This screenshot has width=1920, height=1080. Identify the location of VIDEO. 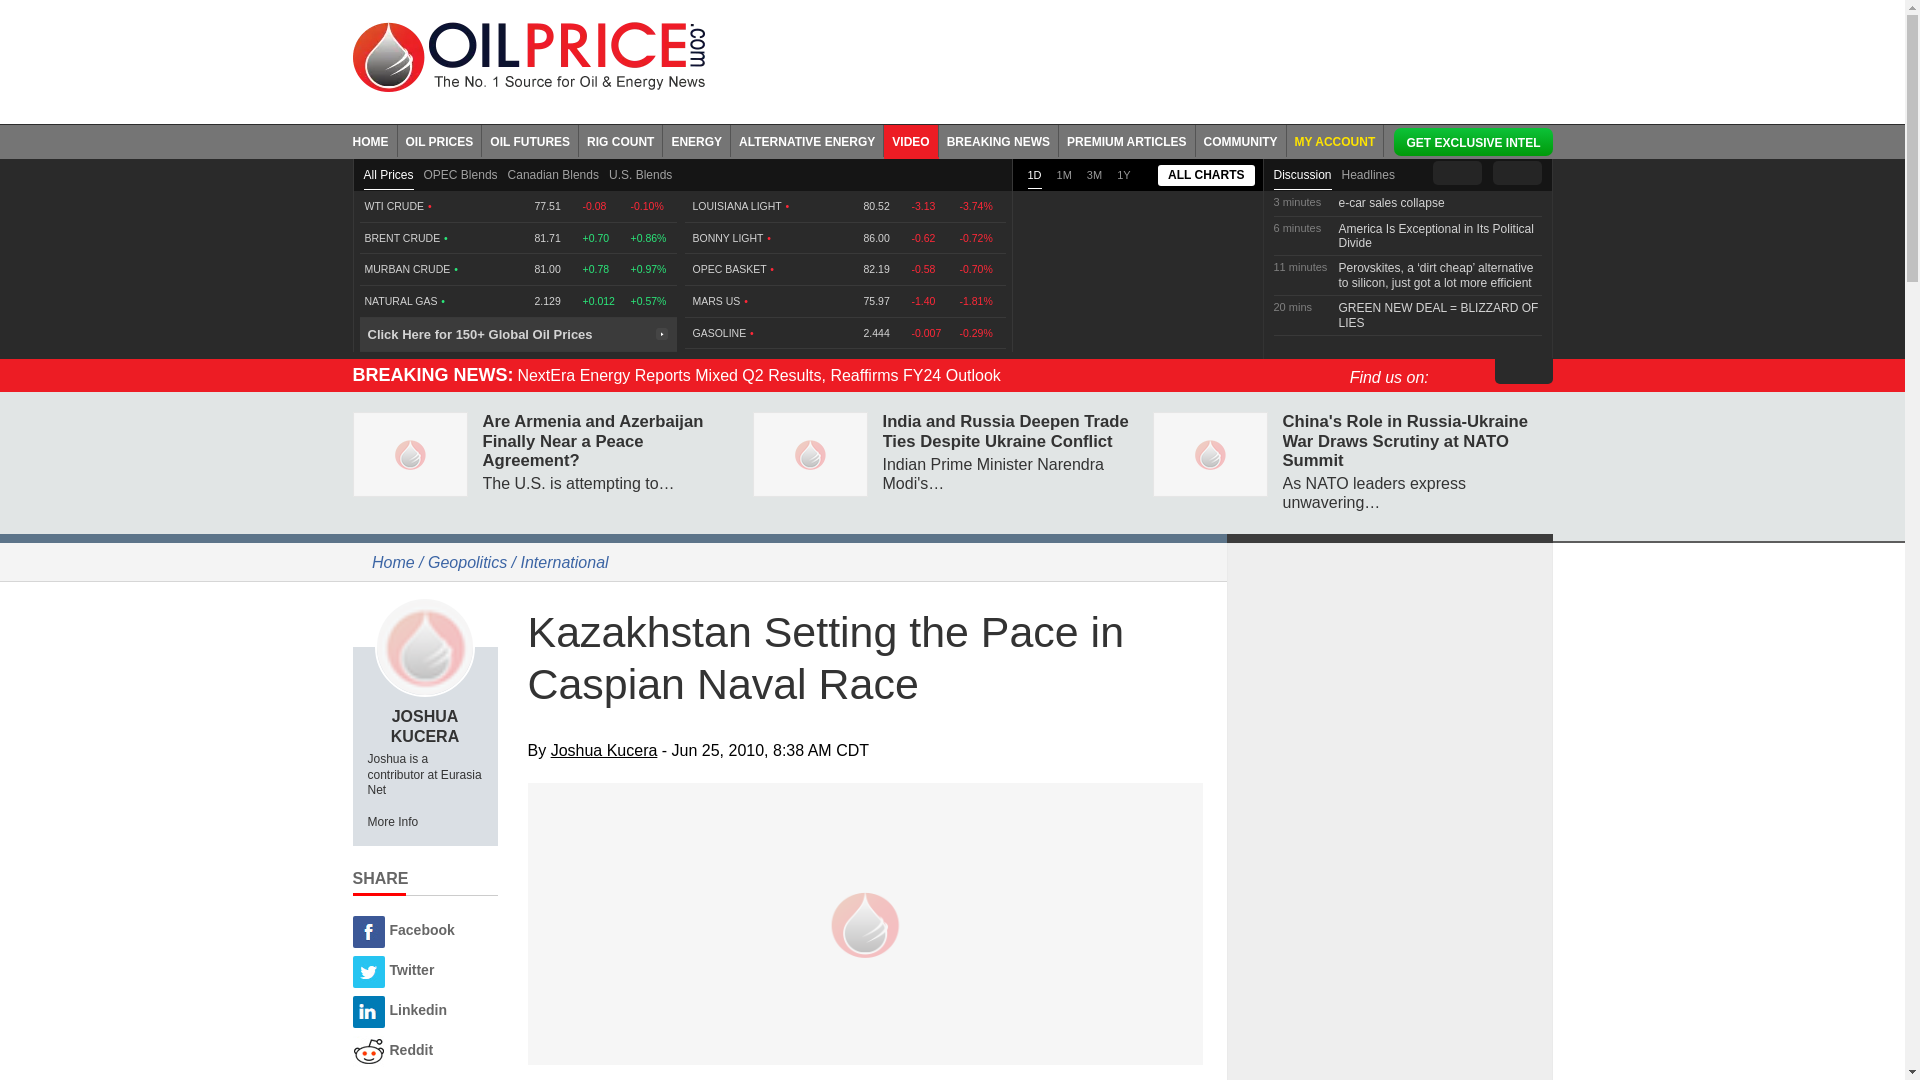
(910, 140).